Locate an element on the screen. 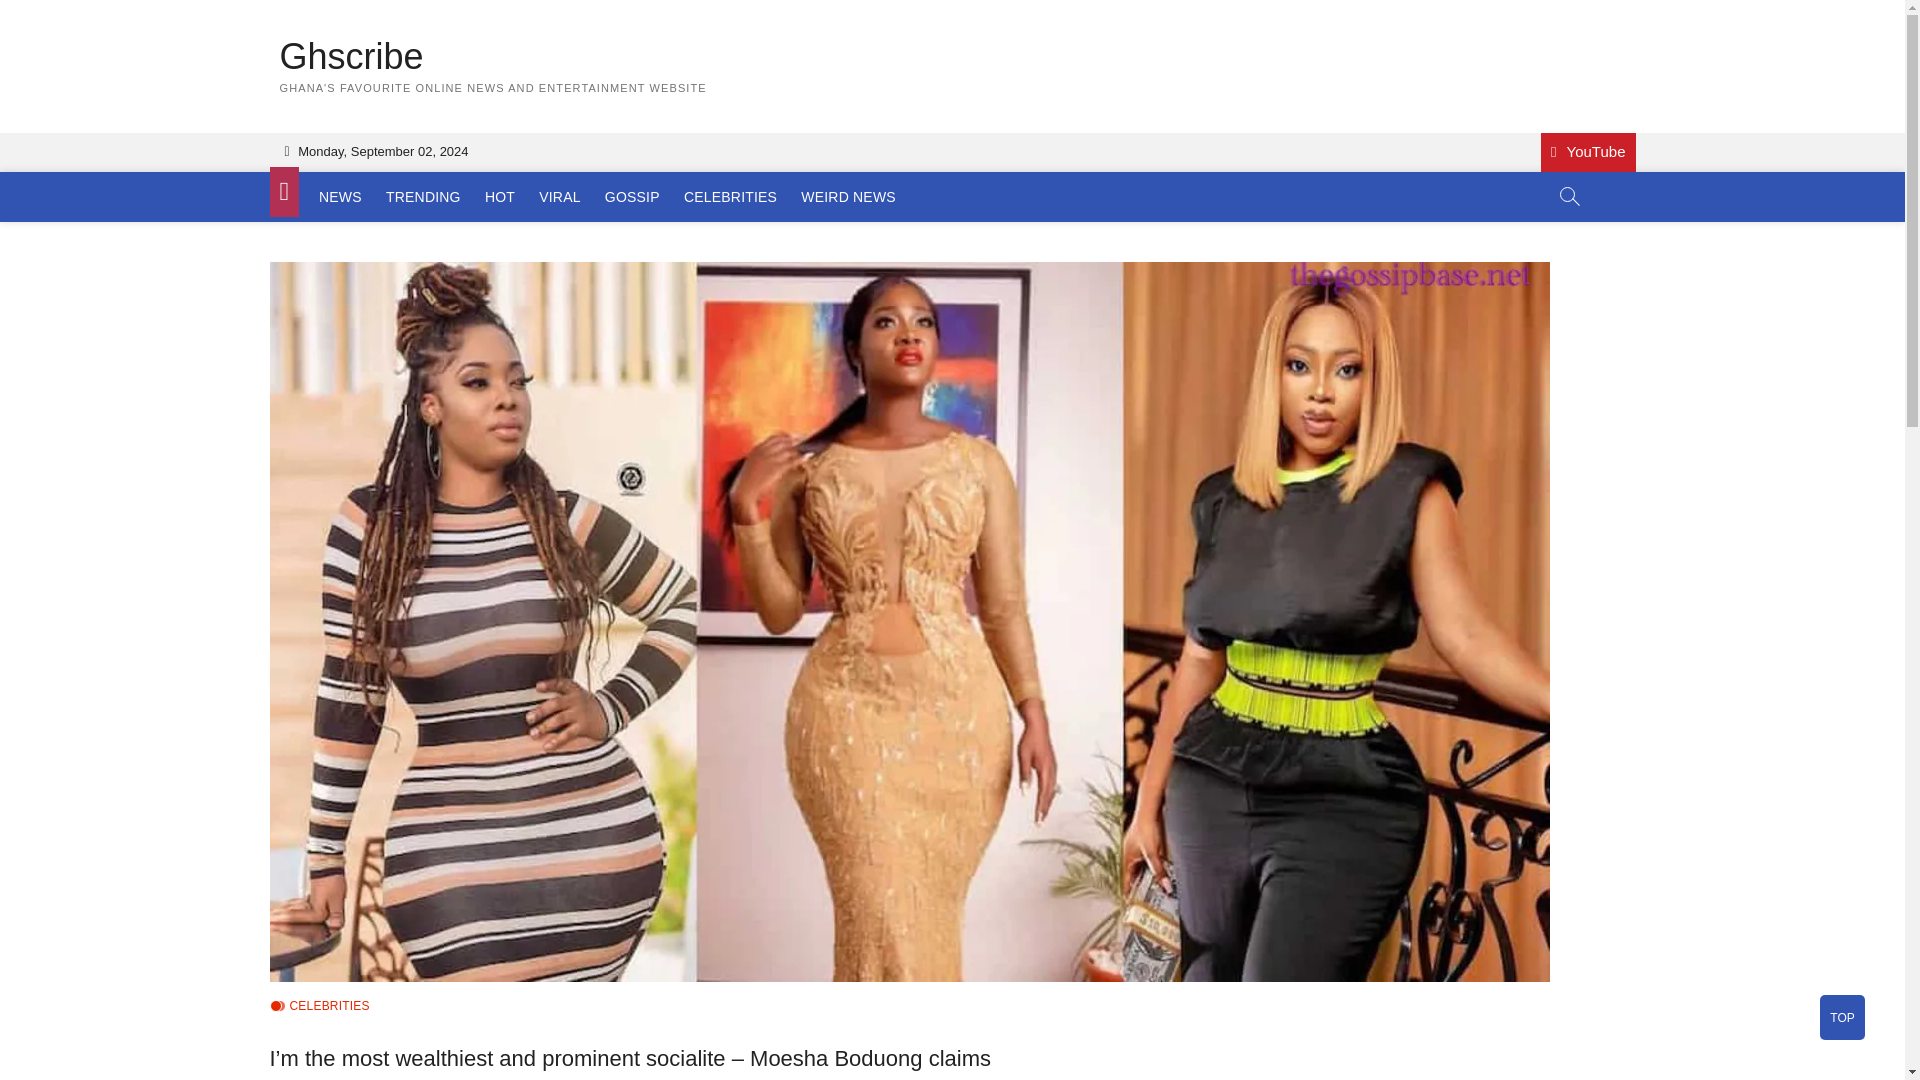 Image resolution: width=1920 pixels, height=1080 pixels. YouTube is located at coordinates (1588, 152).